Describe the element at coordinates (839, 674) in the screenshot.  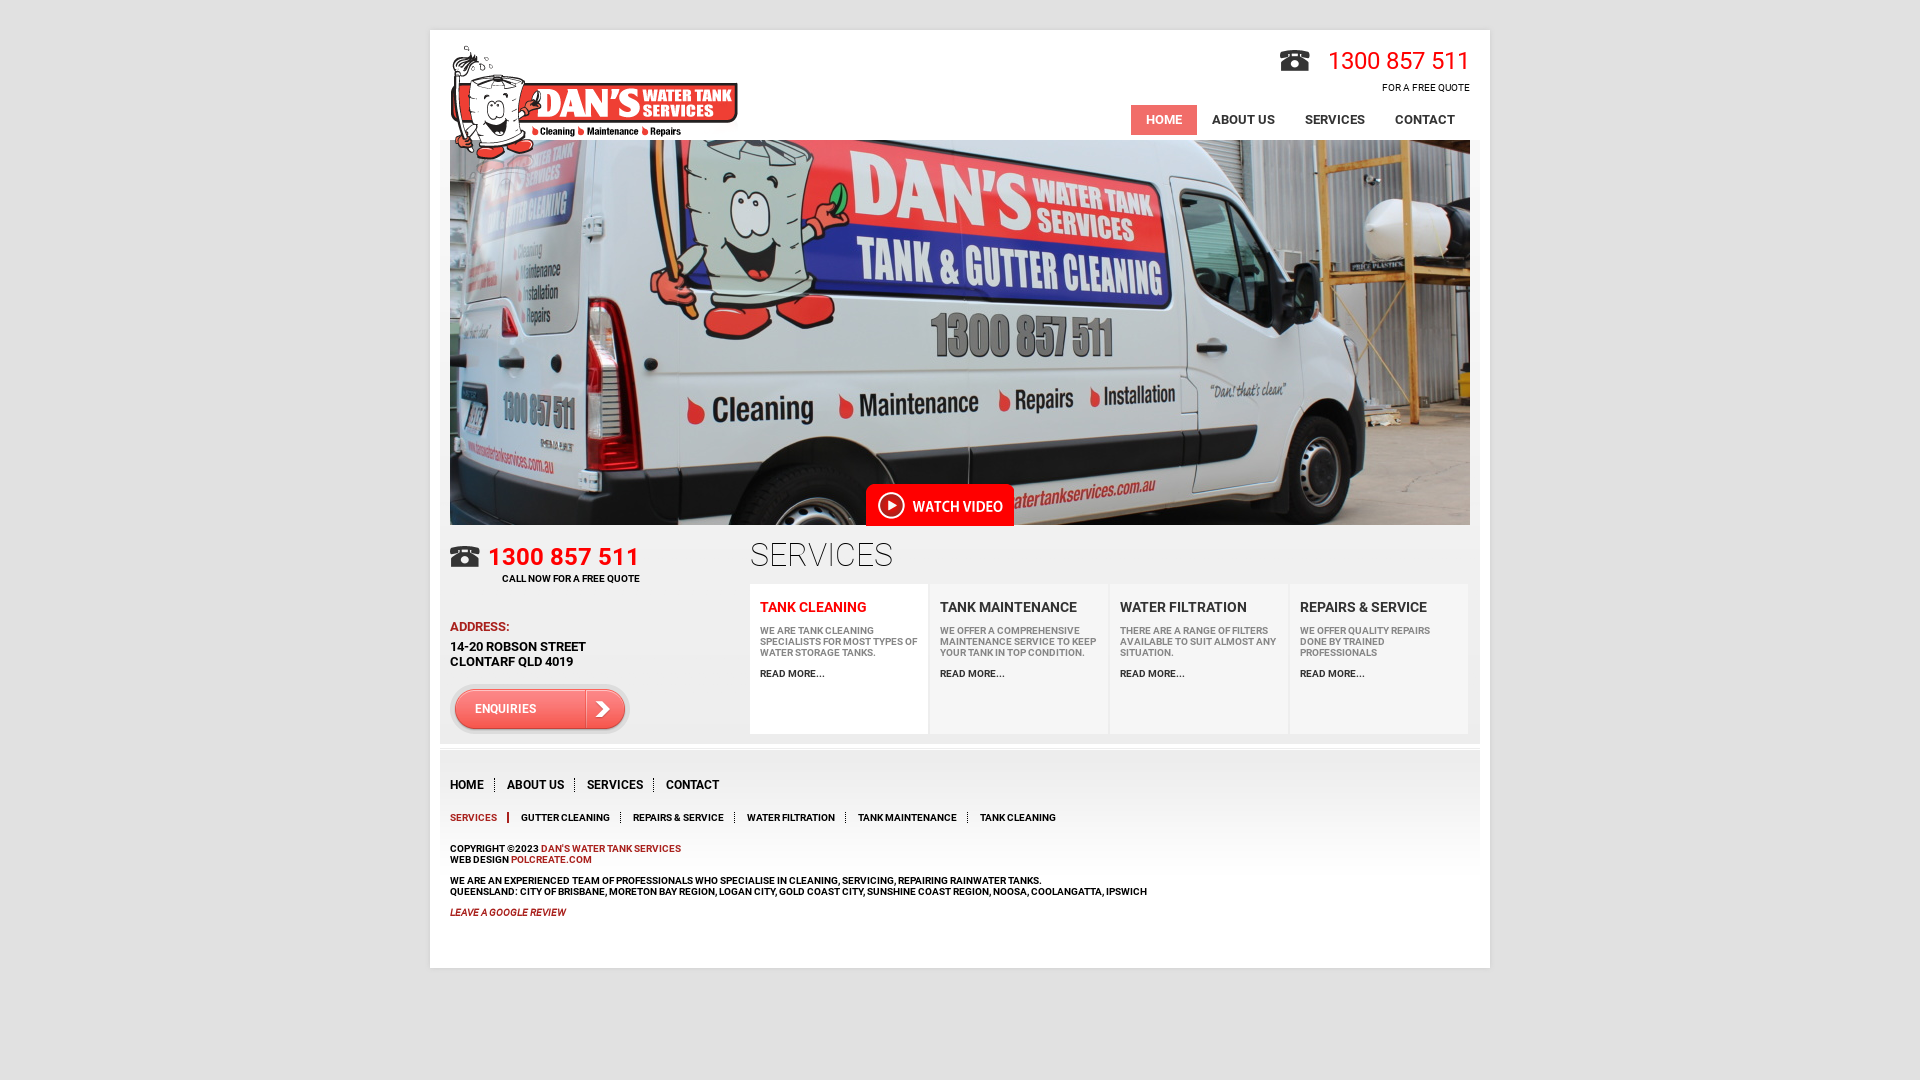
I see `READ MORE...` at that location.